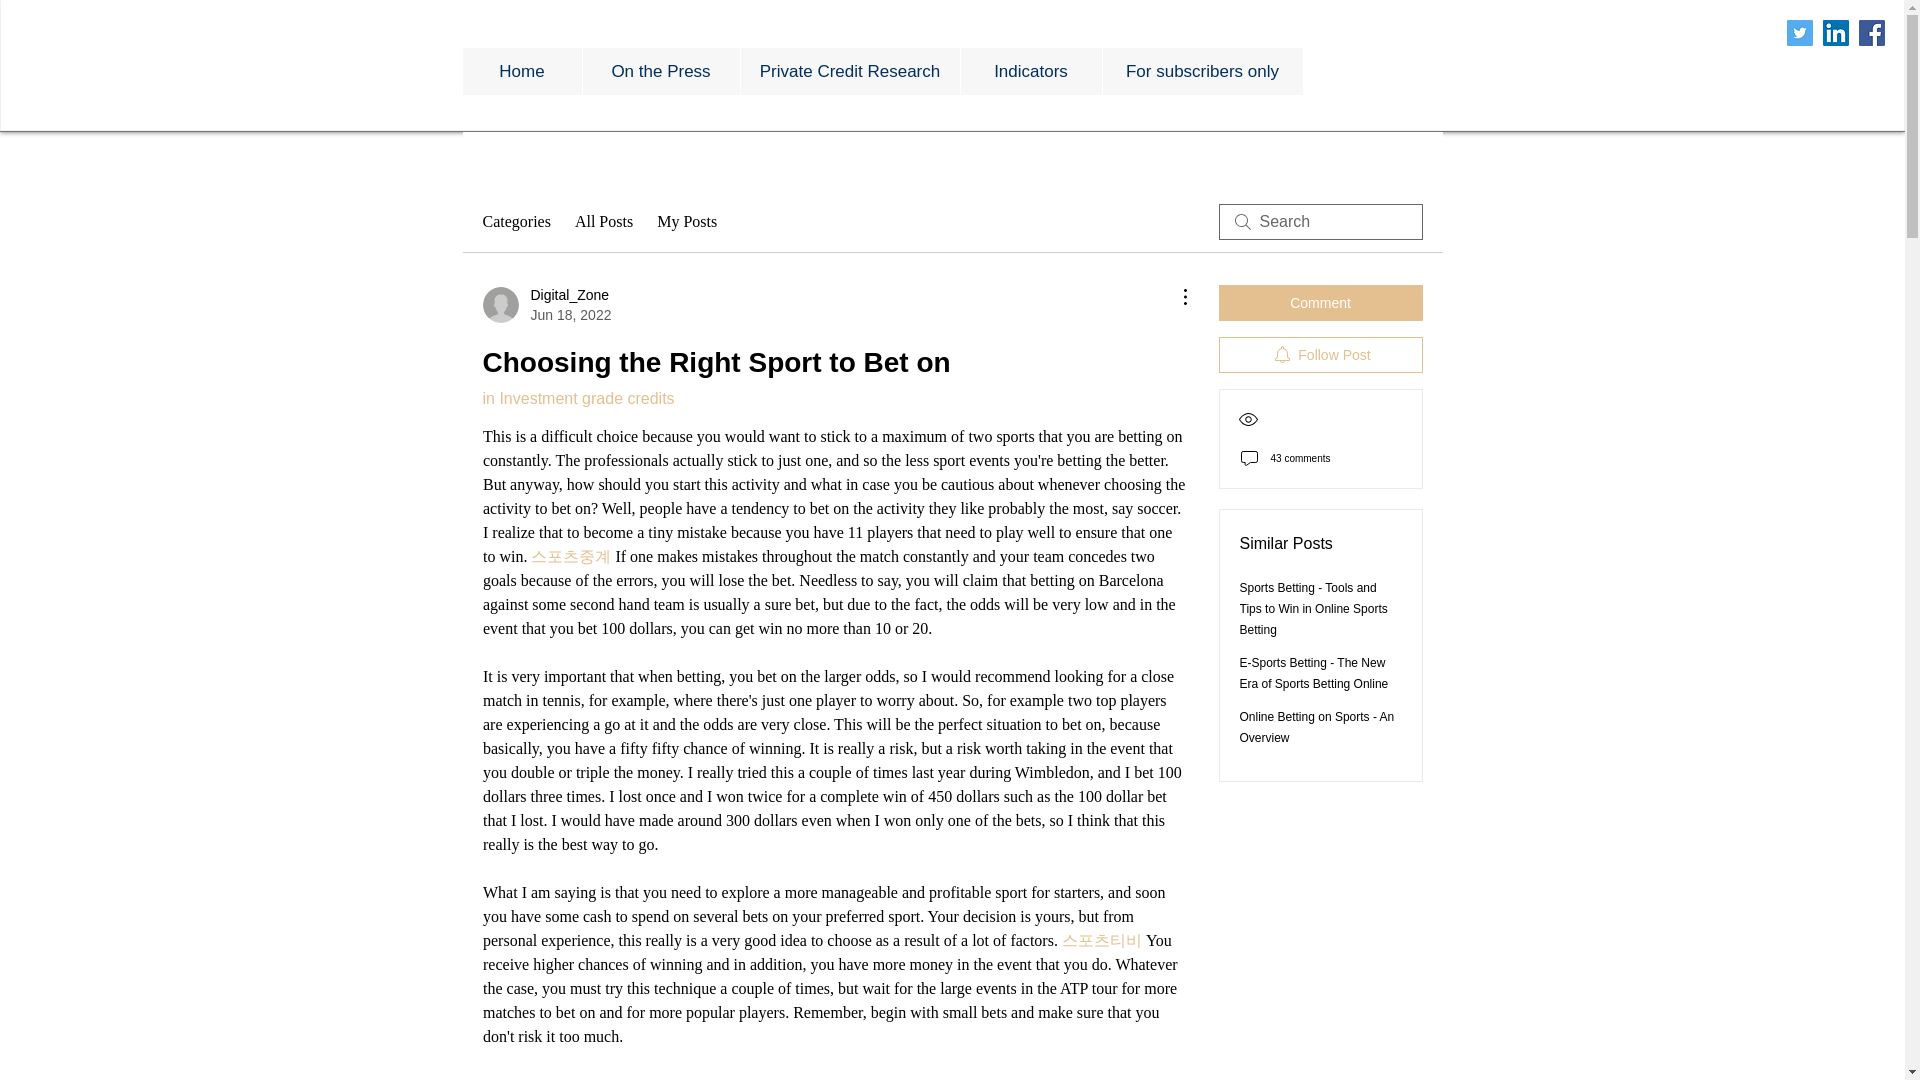  Describe the element at coordinates (515, 222) in the screenshot. I see `Categories` at that location.